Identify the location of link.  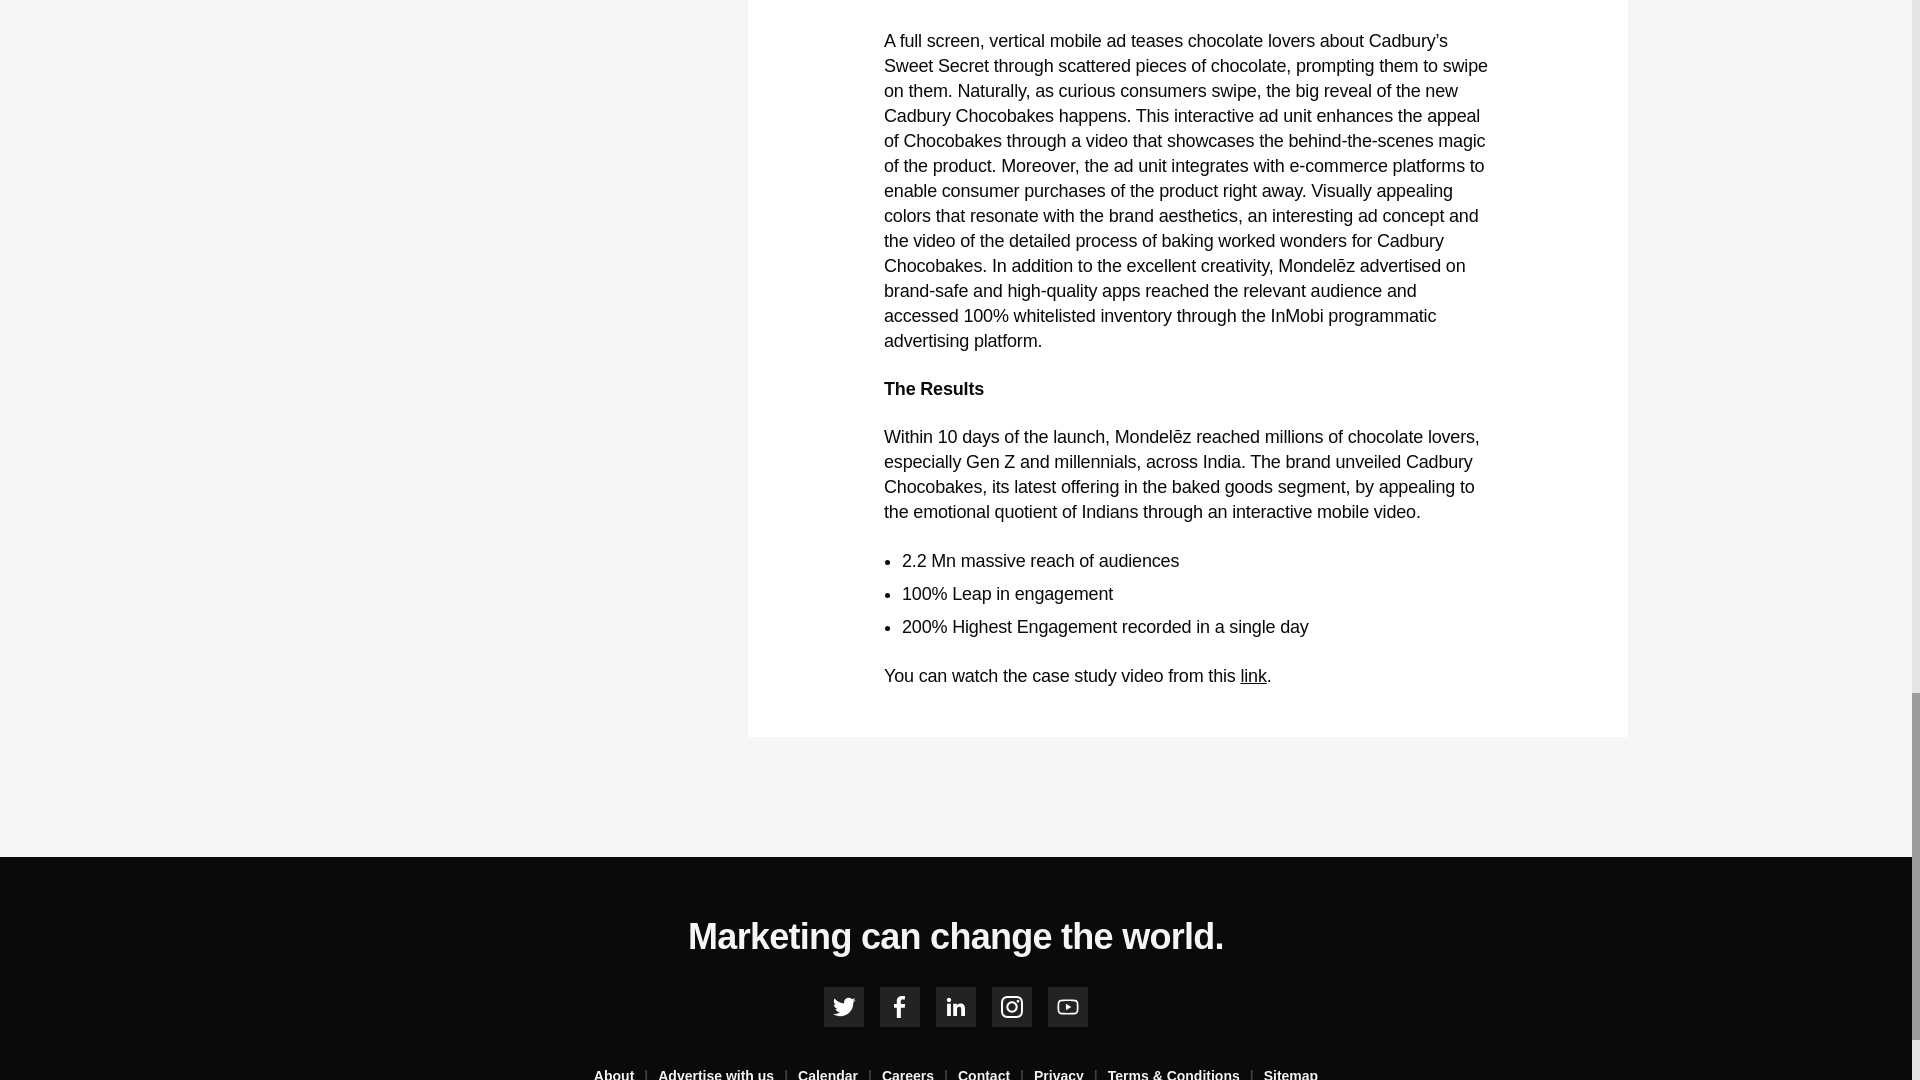
(1252, 676).